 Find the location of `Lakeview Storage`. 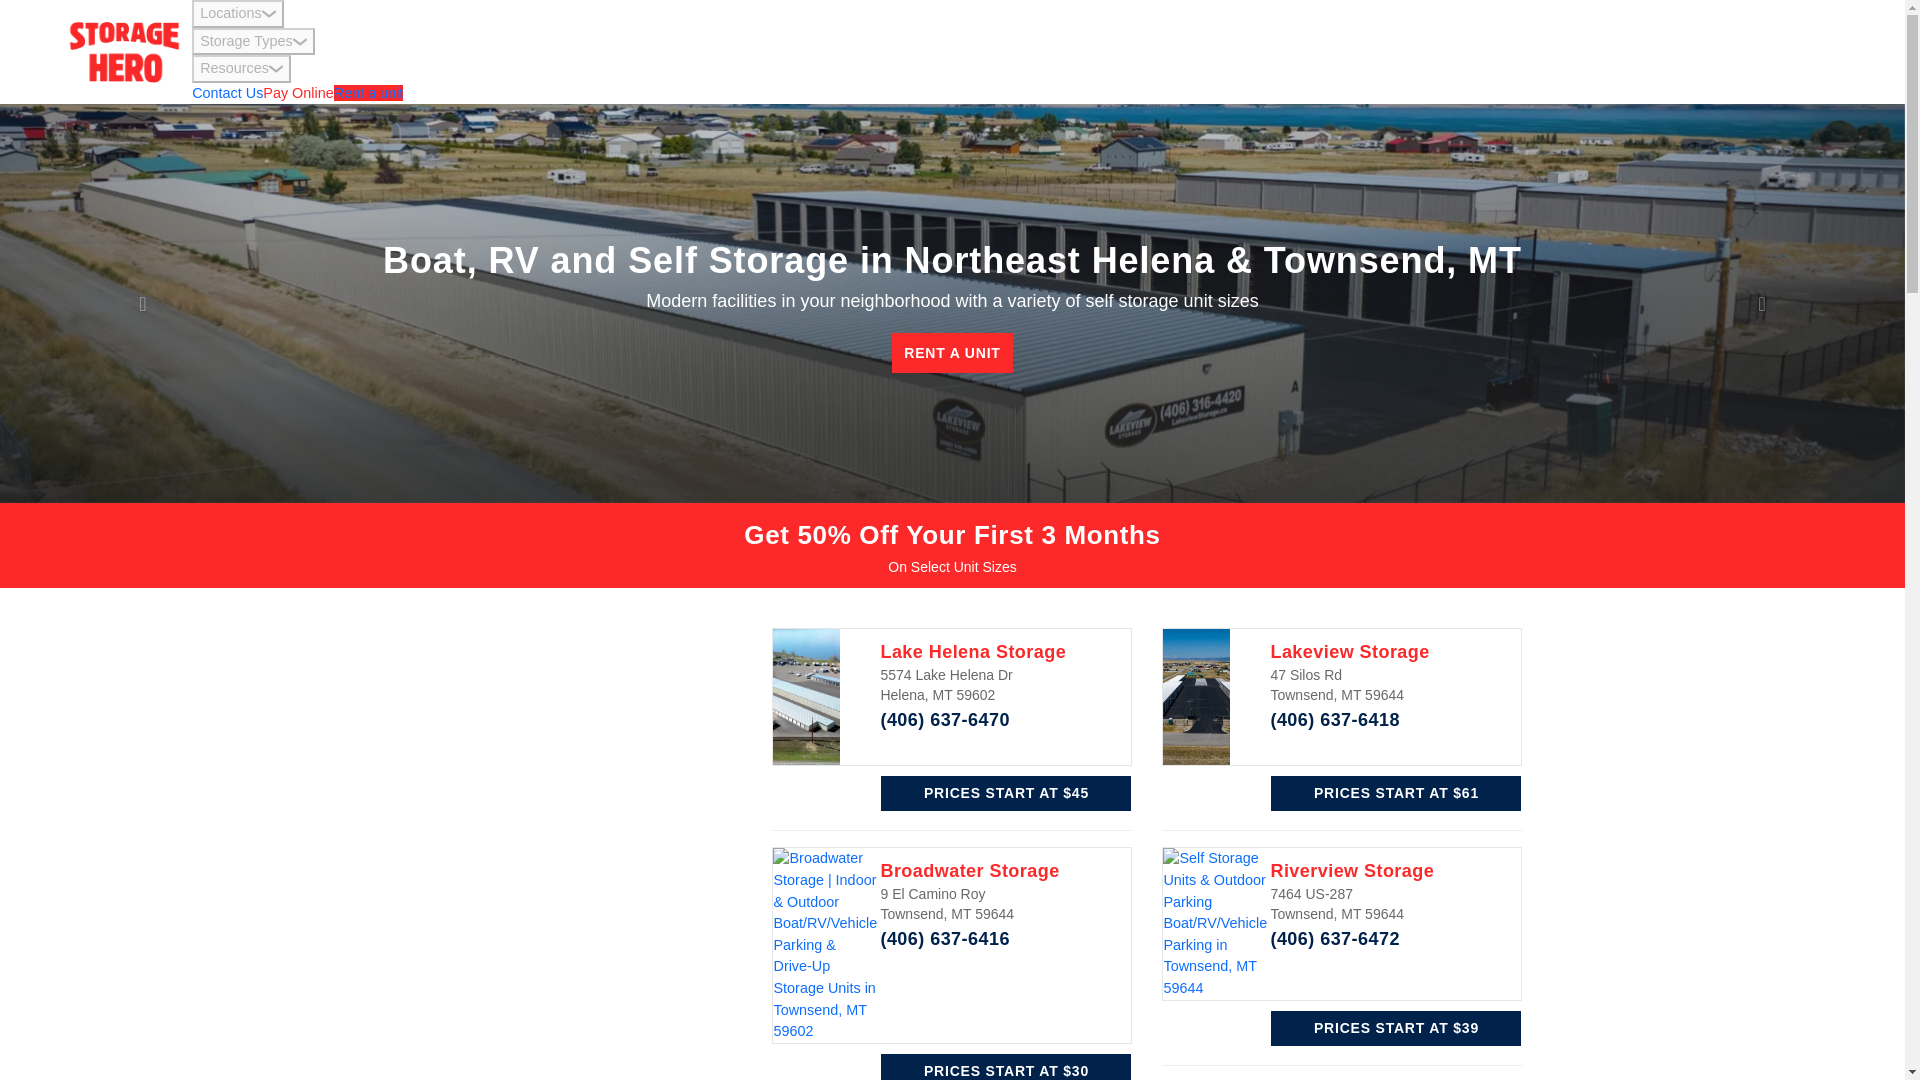

Lakeview Storage is located at coordinates (1348, 652).